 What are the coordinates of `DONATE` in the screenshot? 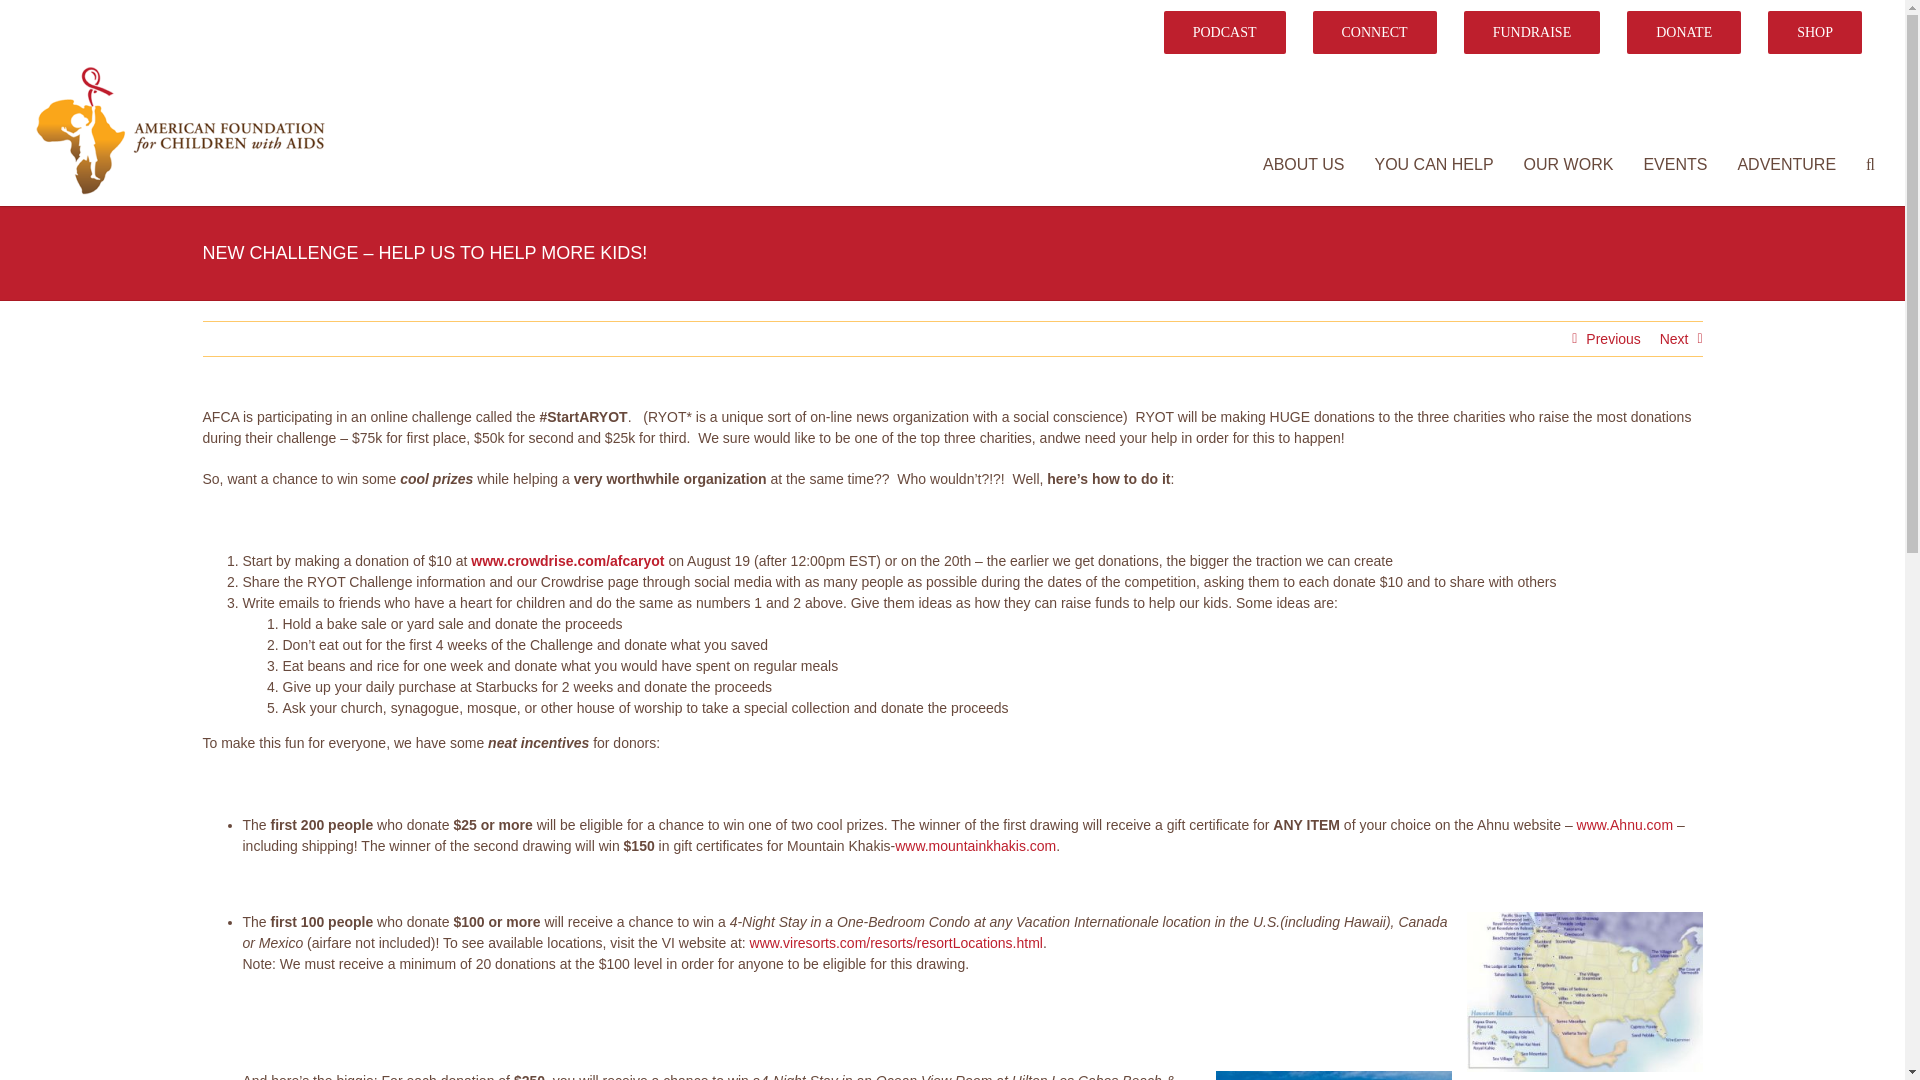 It's located at (1684, 32).